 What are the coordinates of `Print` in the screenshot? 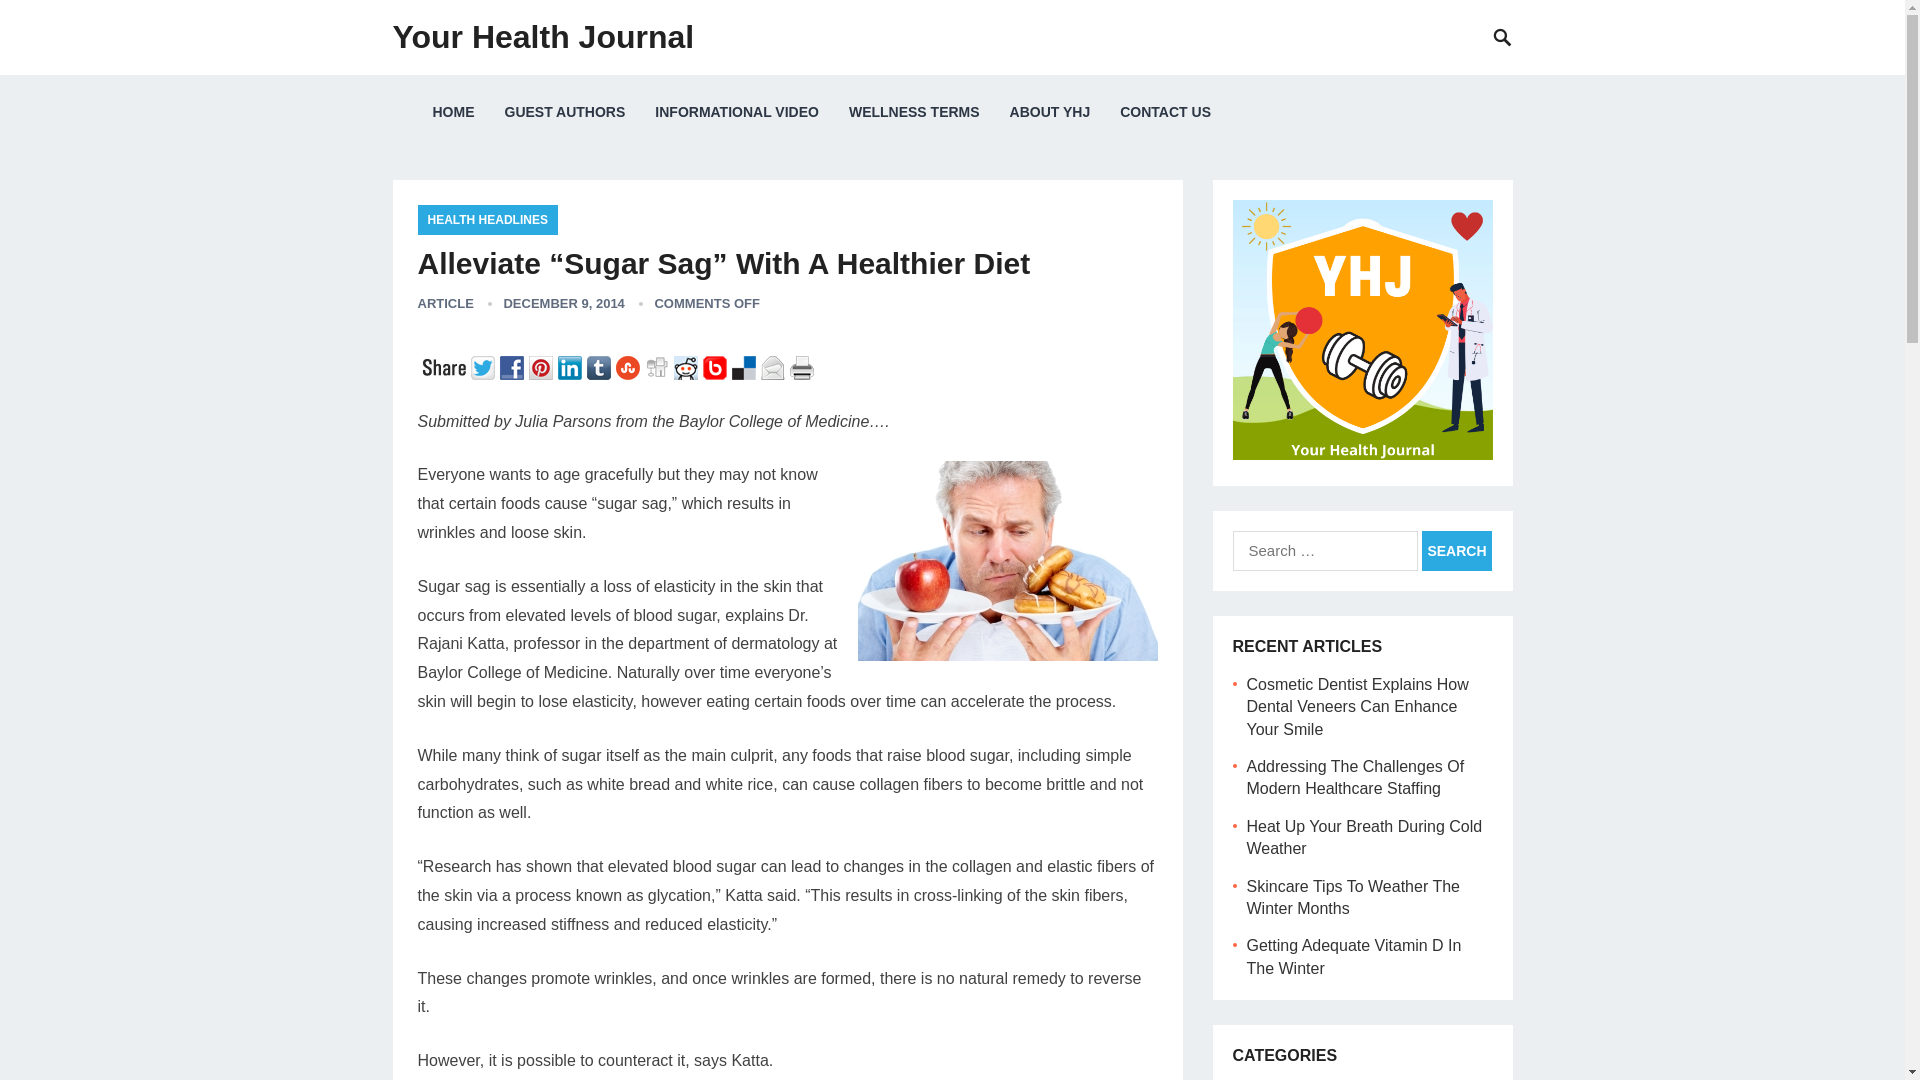 It's located at (804, 366).